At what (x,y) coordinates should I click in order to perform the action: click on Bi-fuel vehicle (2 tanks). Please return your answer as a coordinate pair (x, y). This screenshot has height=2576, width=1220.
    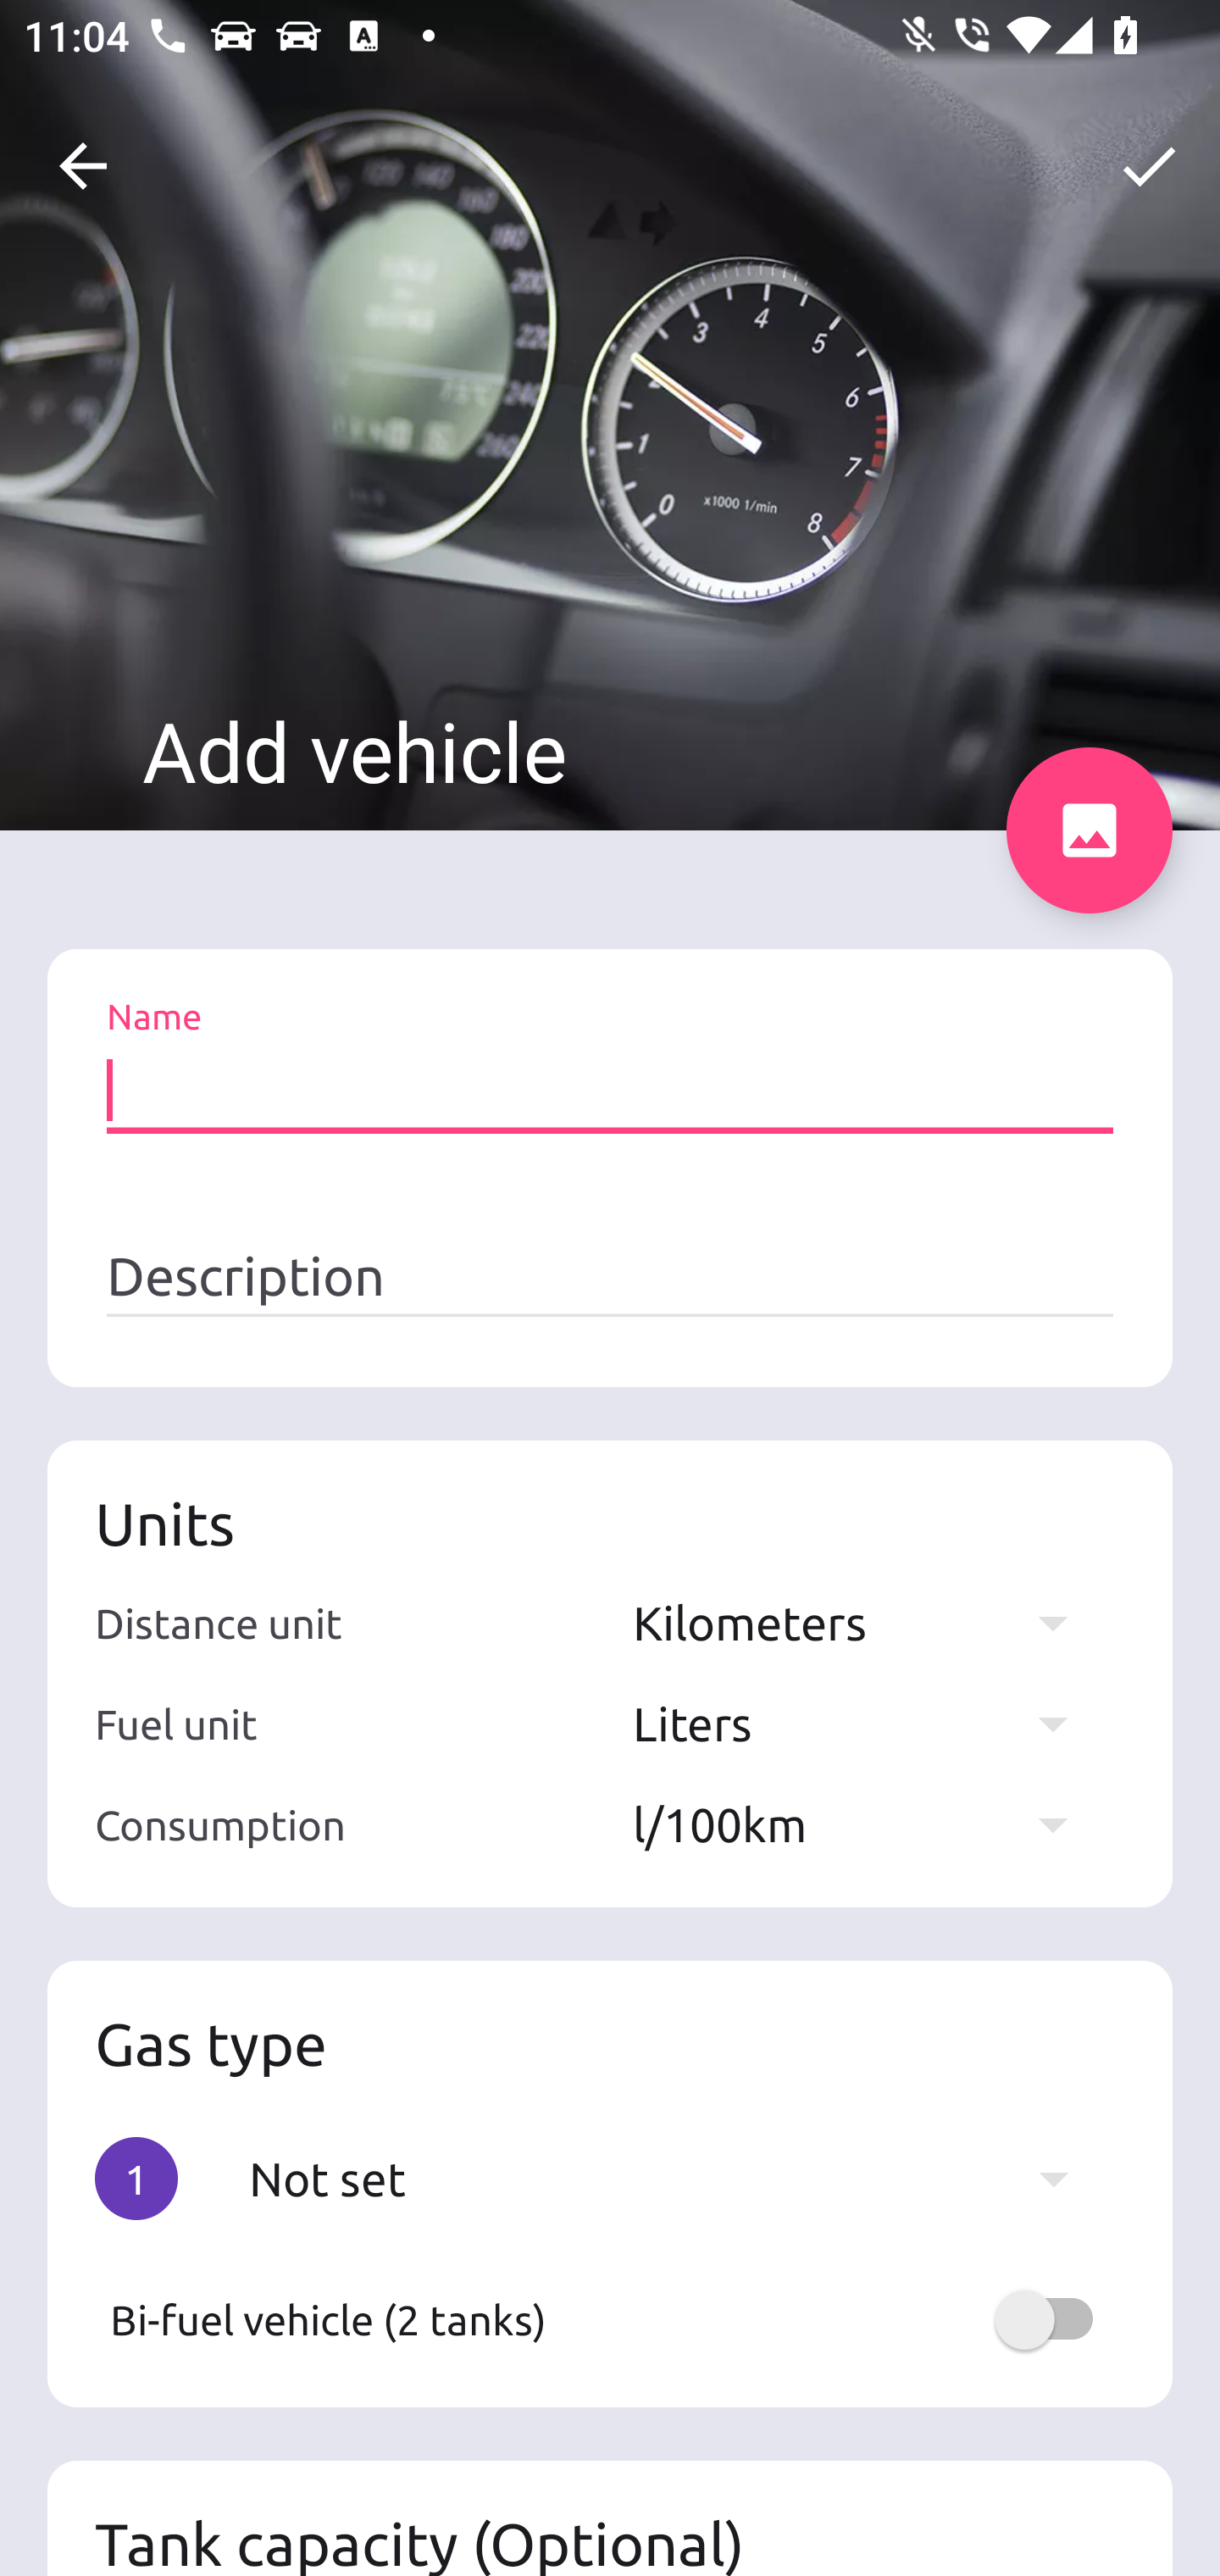
    Looking at the image, I should click on (610, 2319).